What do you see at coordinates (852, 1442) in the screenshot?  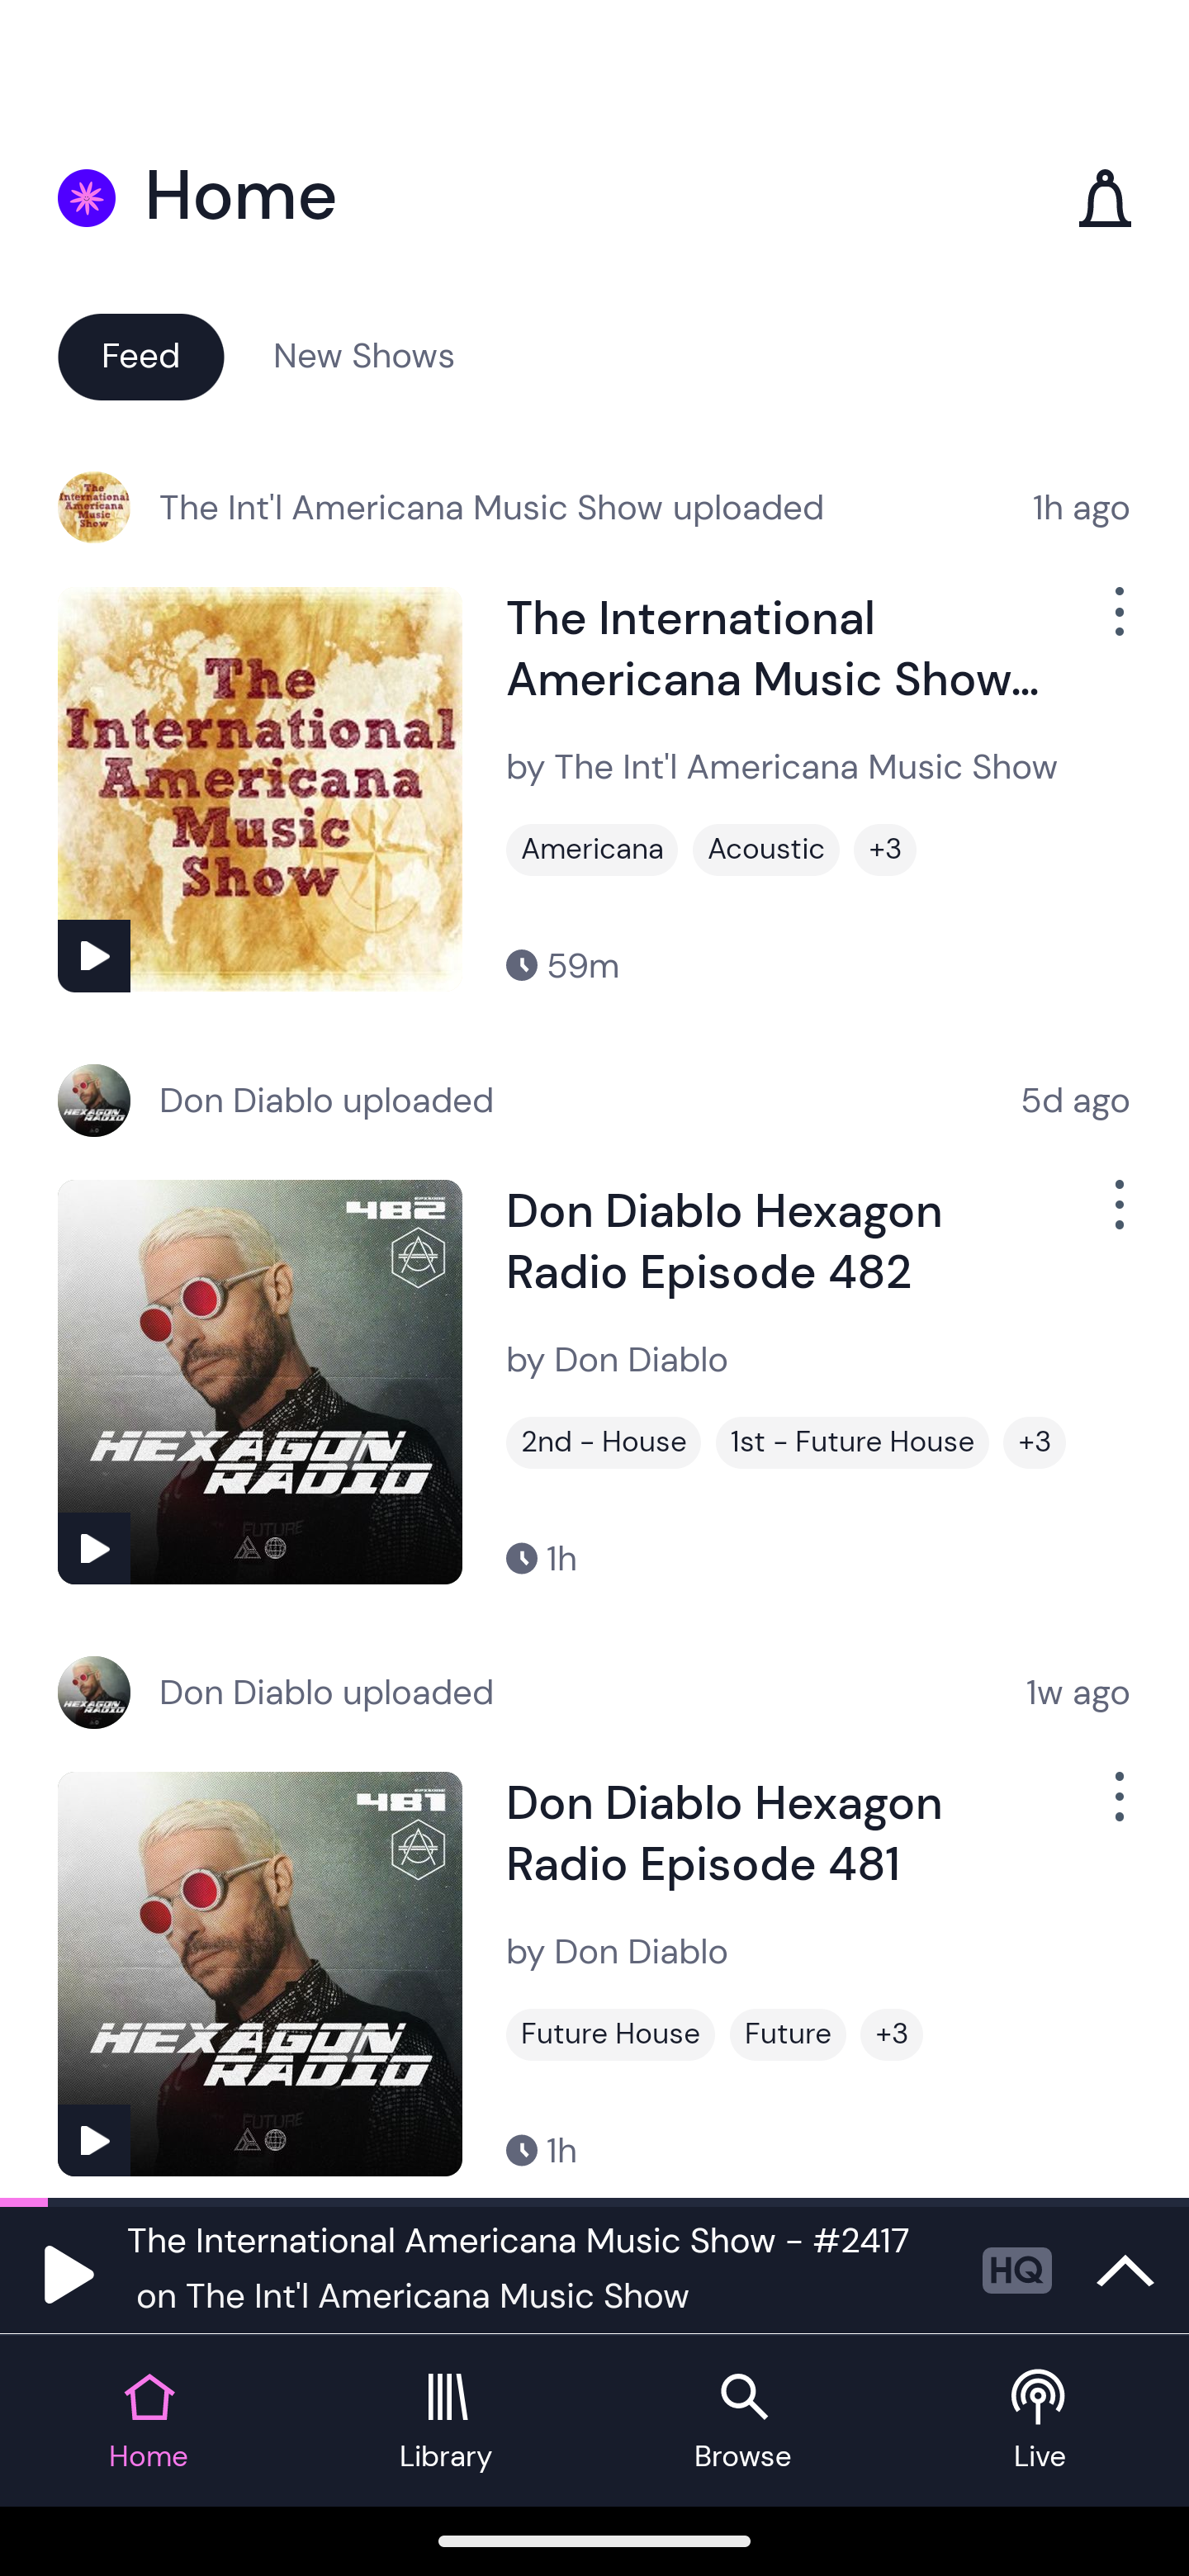 I see `1st - Future House` at bounding box center [852, 1442].